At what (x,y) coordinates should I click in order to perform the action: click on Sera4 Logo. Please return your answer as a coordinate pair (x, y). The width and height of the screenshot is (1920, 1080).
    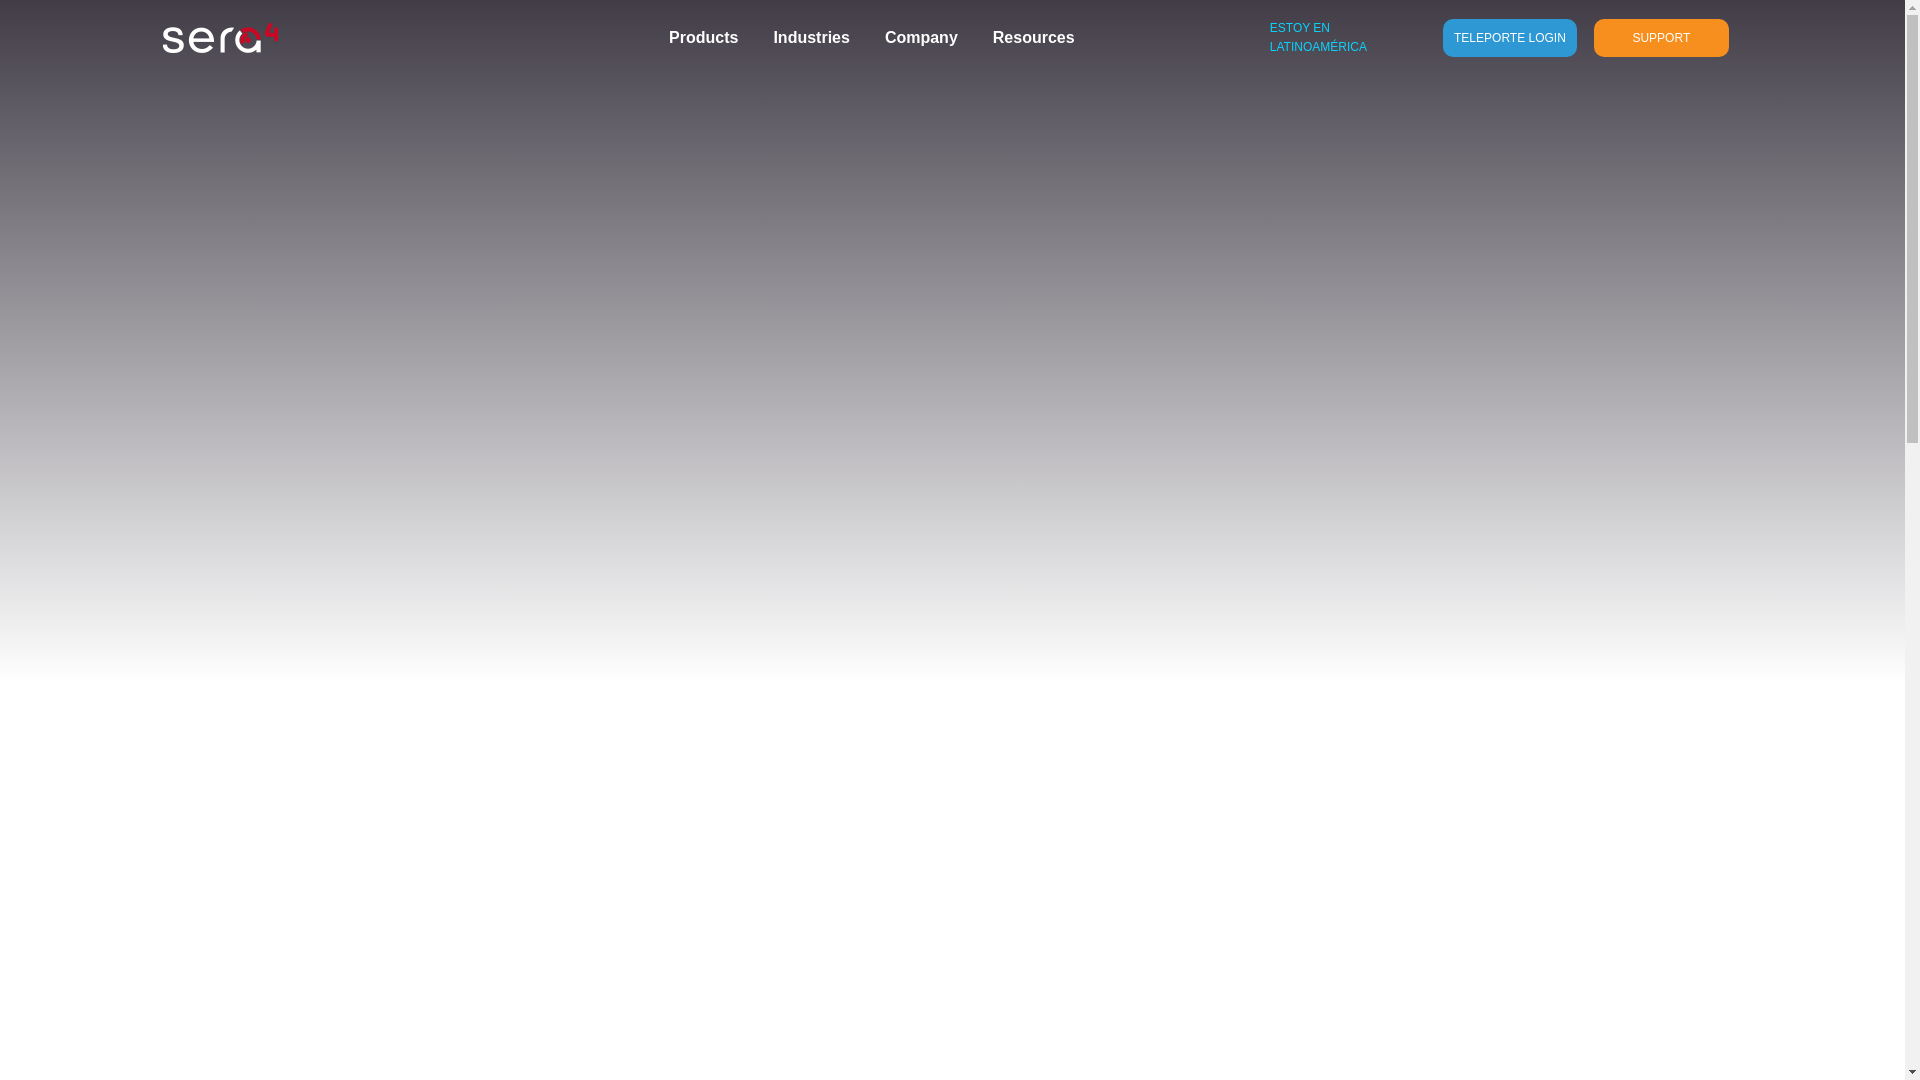
    Looking at the image, I should click on (218, 37).